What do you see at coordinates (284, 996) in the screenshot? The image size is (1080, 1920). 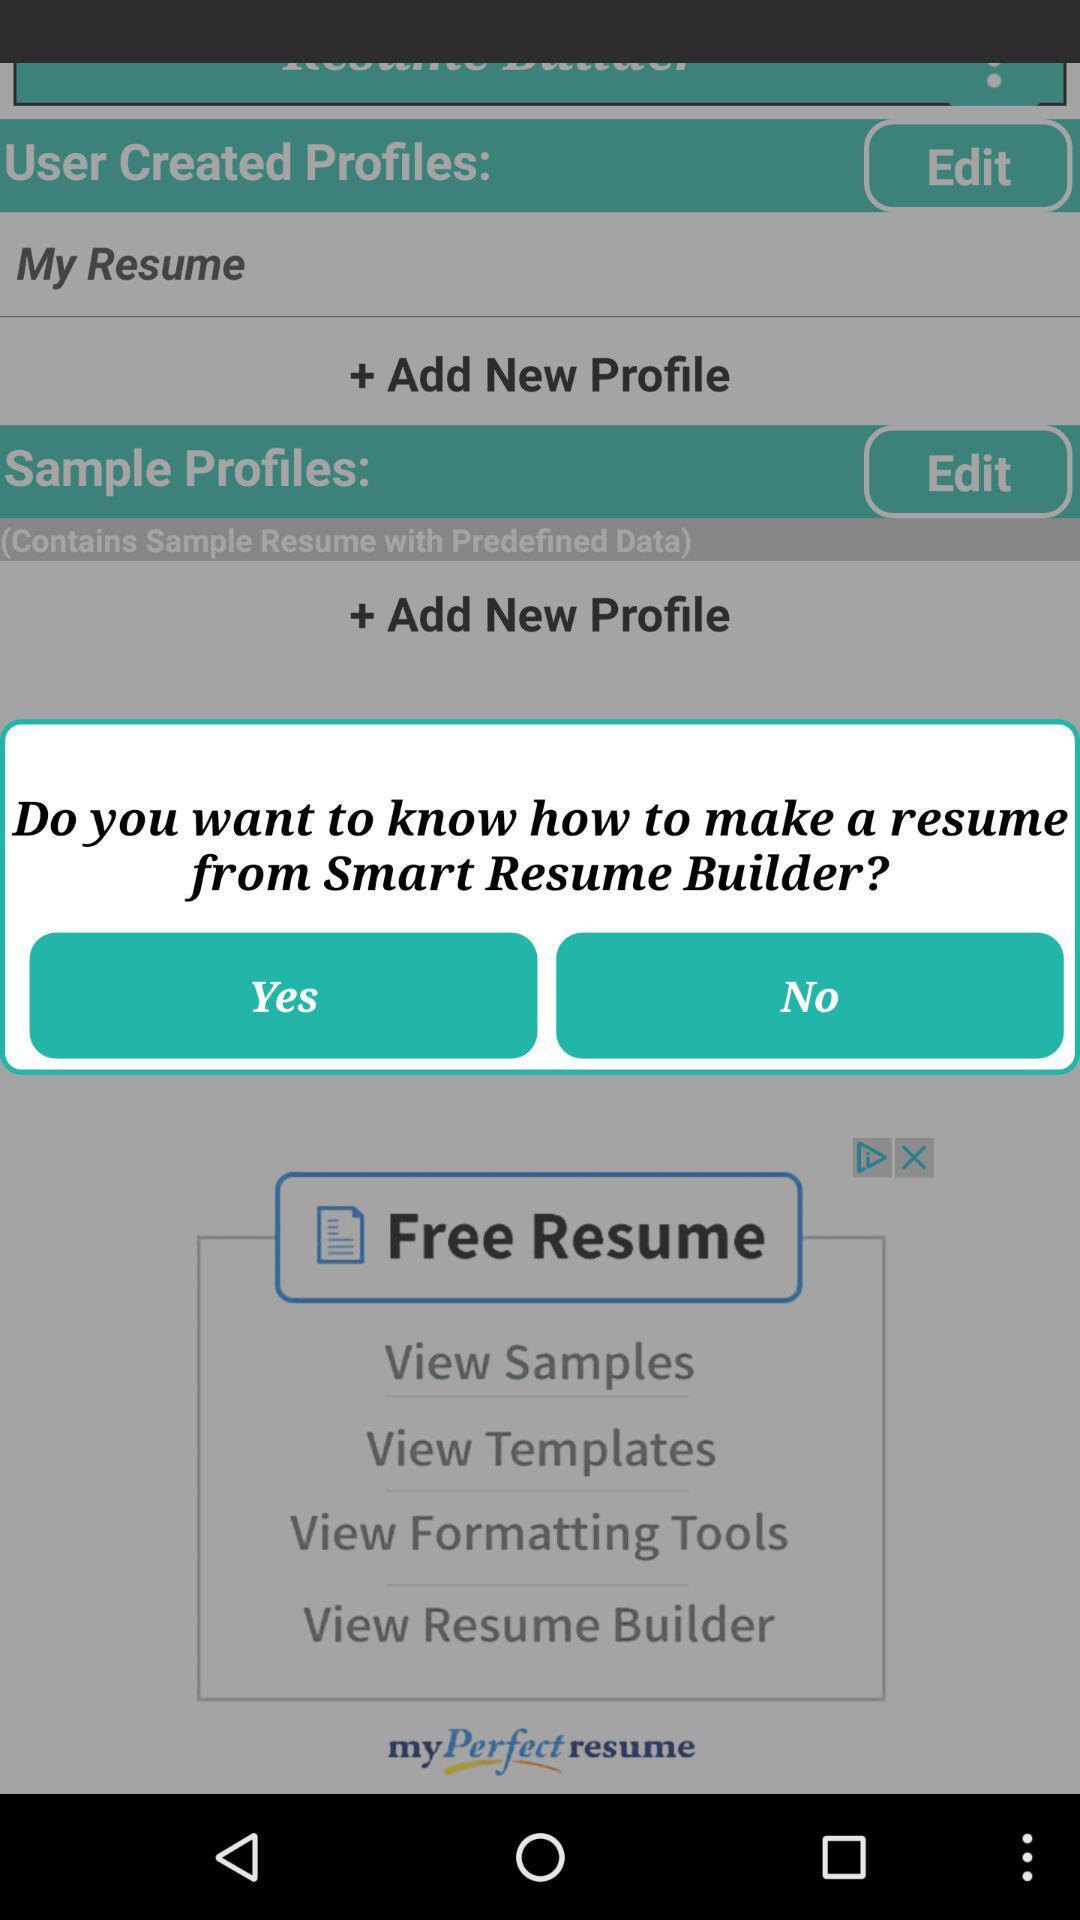 I see `select item to the left of the no` at bounding box center [284, 996].